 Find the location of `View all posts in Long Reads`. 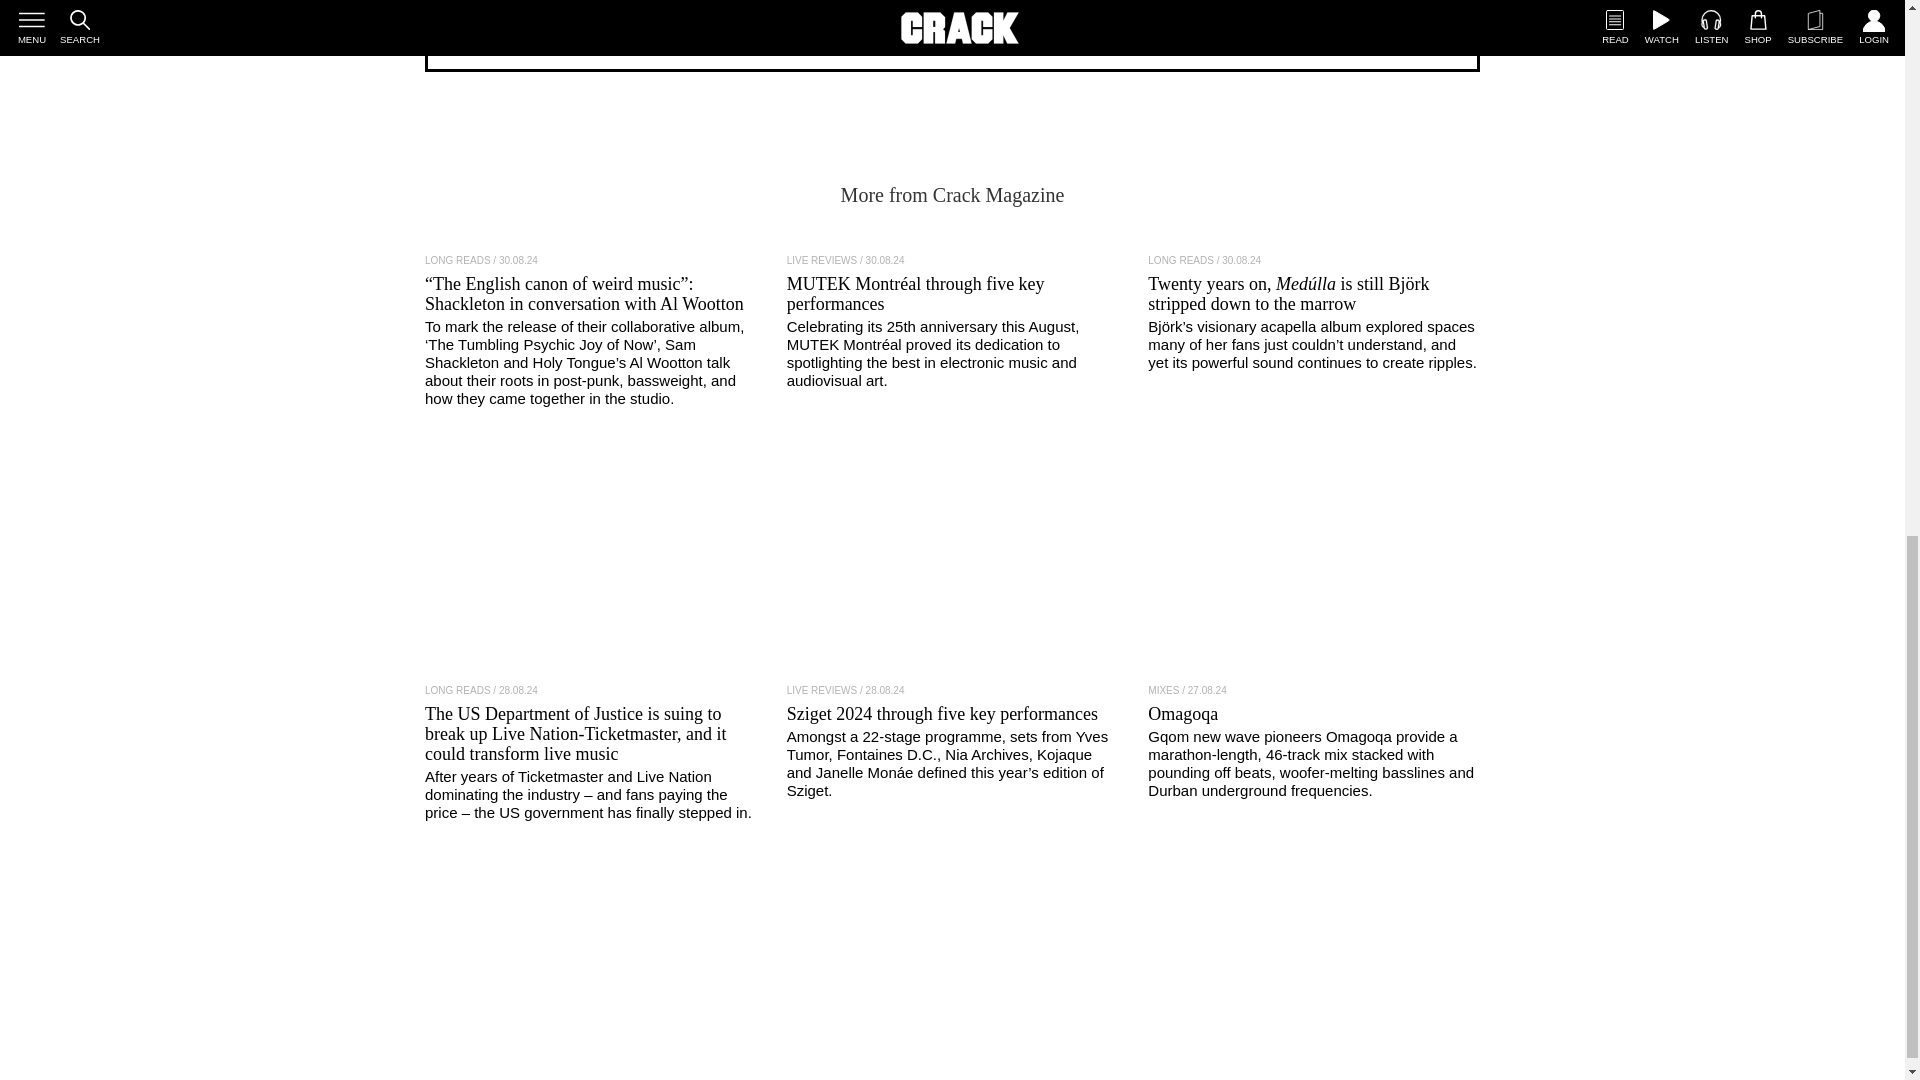

View all posts in Long Reads is located at coordinates (458, 260).